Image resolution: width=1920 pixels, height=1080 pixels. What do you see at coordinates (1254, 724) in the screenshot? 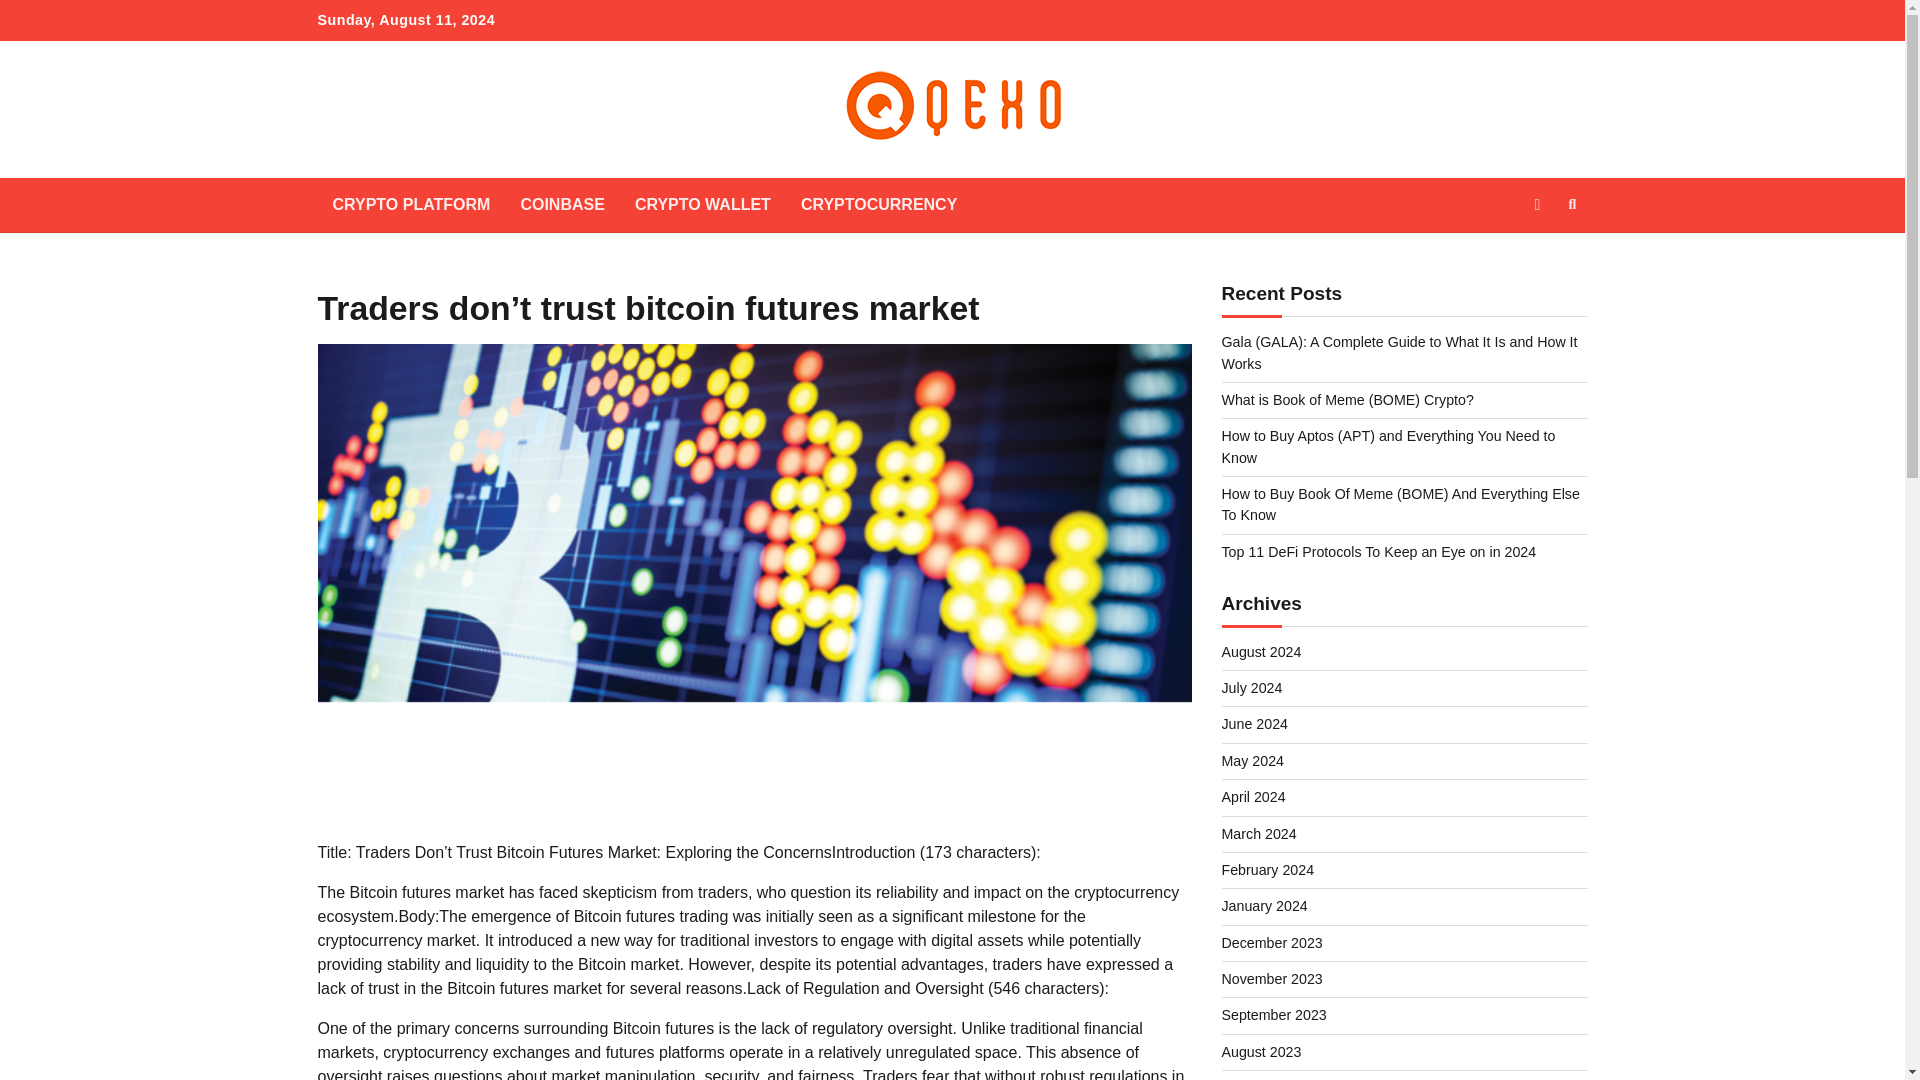
I see `June 2024` at bounding box center [1254, 724].